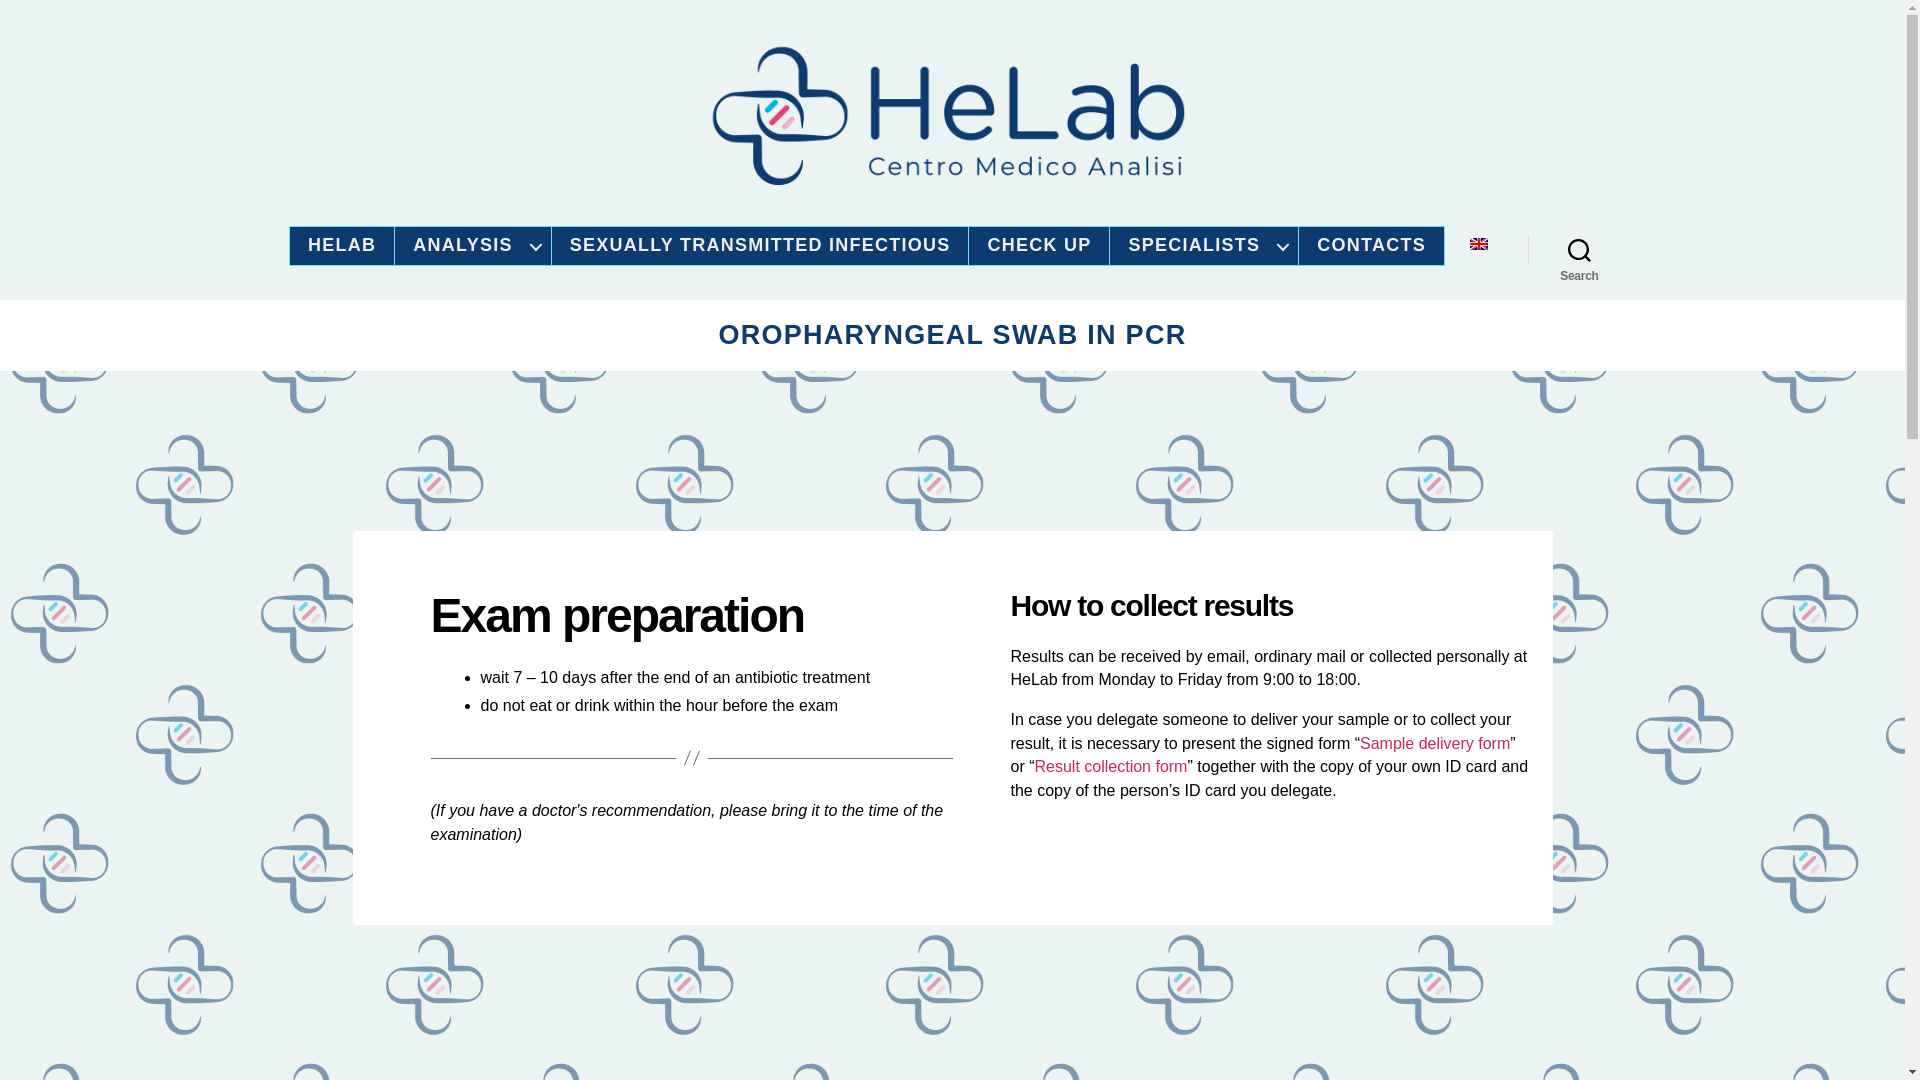 The height and width of the screenshot is (1080, 1920). What do you see at coordinates (472, 246) in the screenshot?
I see `ANALYSIS` at bounding box center [472, 246].